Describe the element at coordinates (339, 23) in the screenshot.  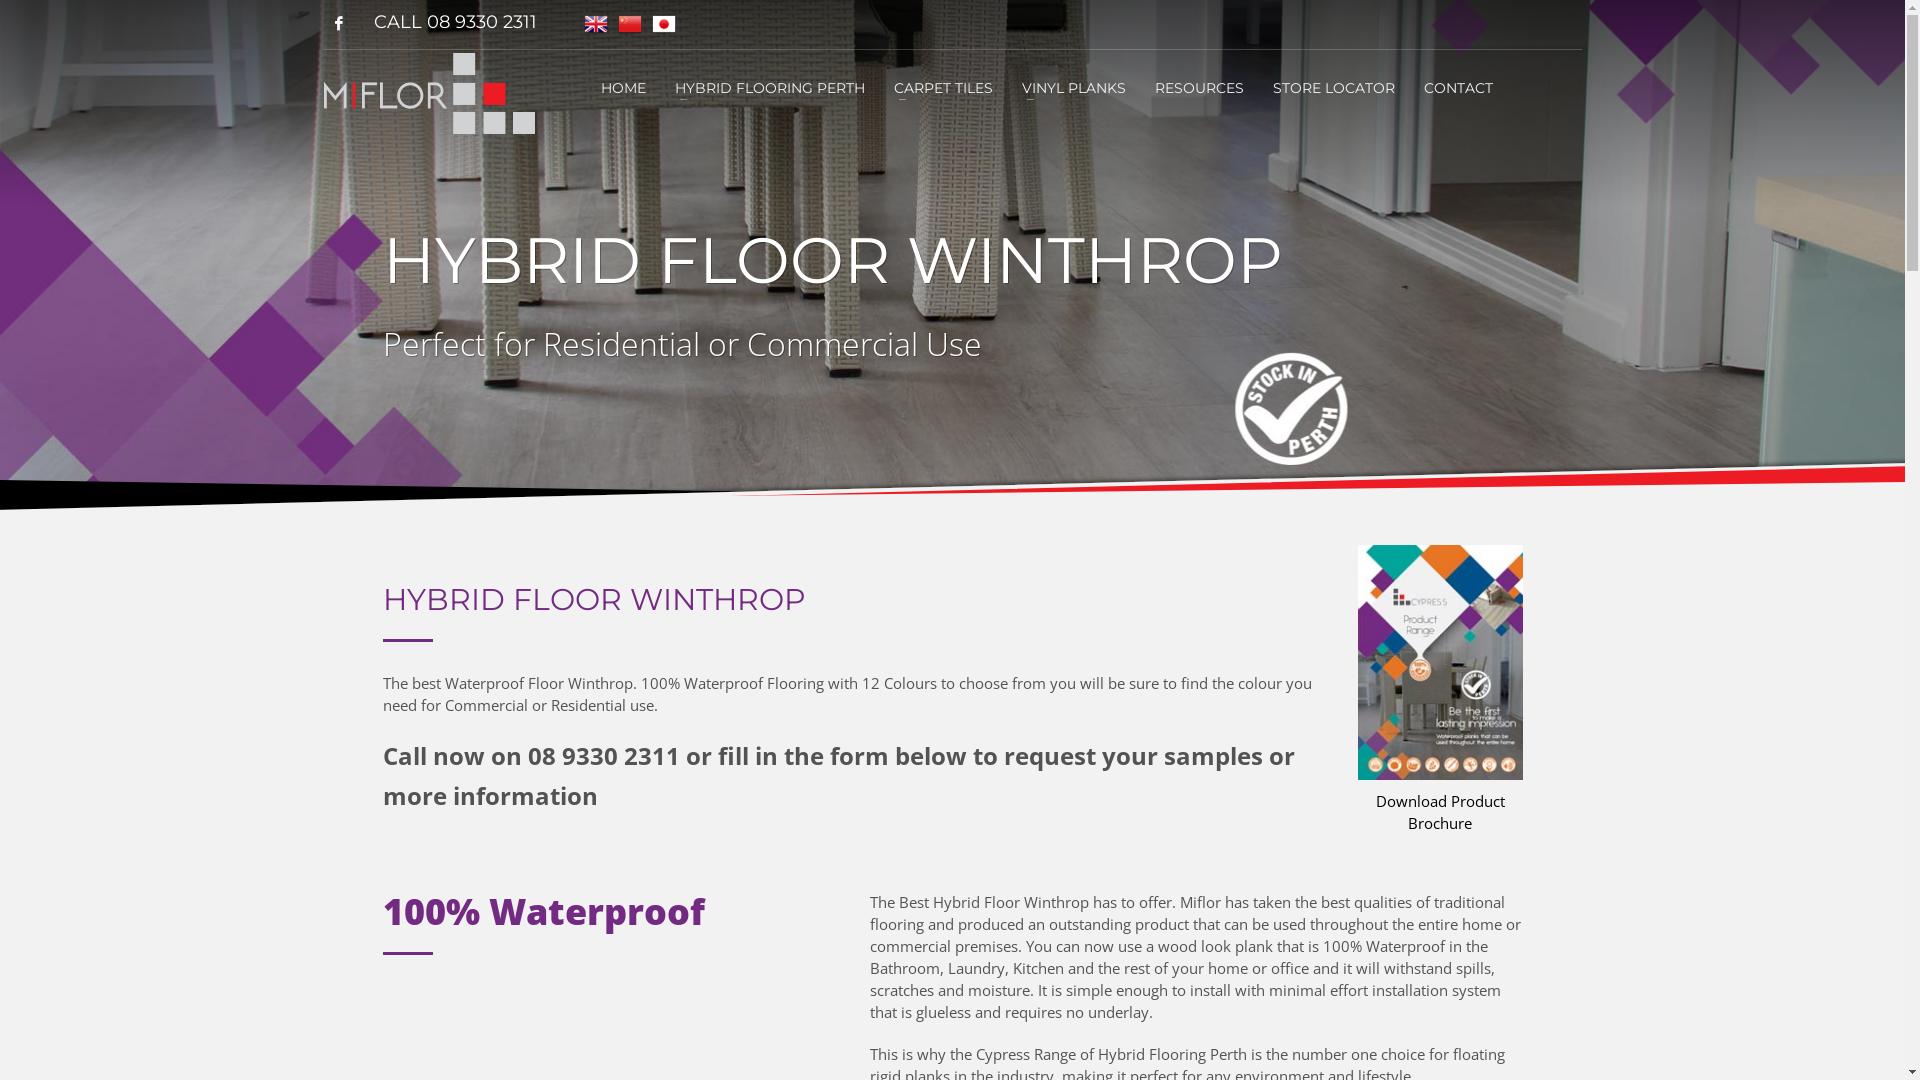
I see `Facebook` at that location.